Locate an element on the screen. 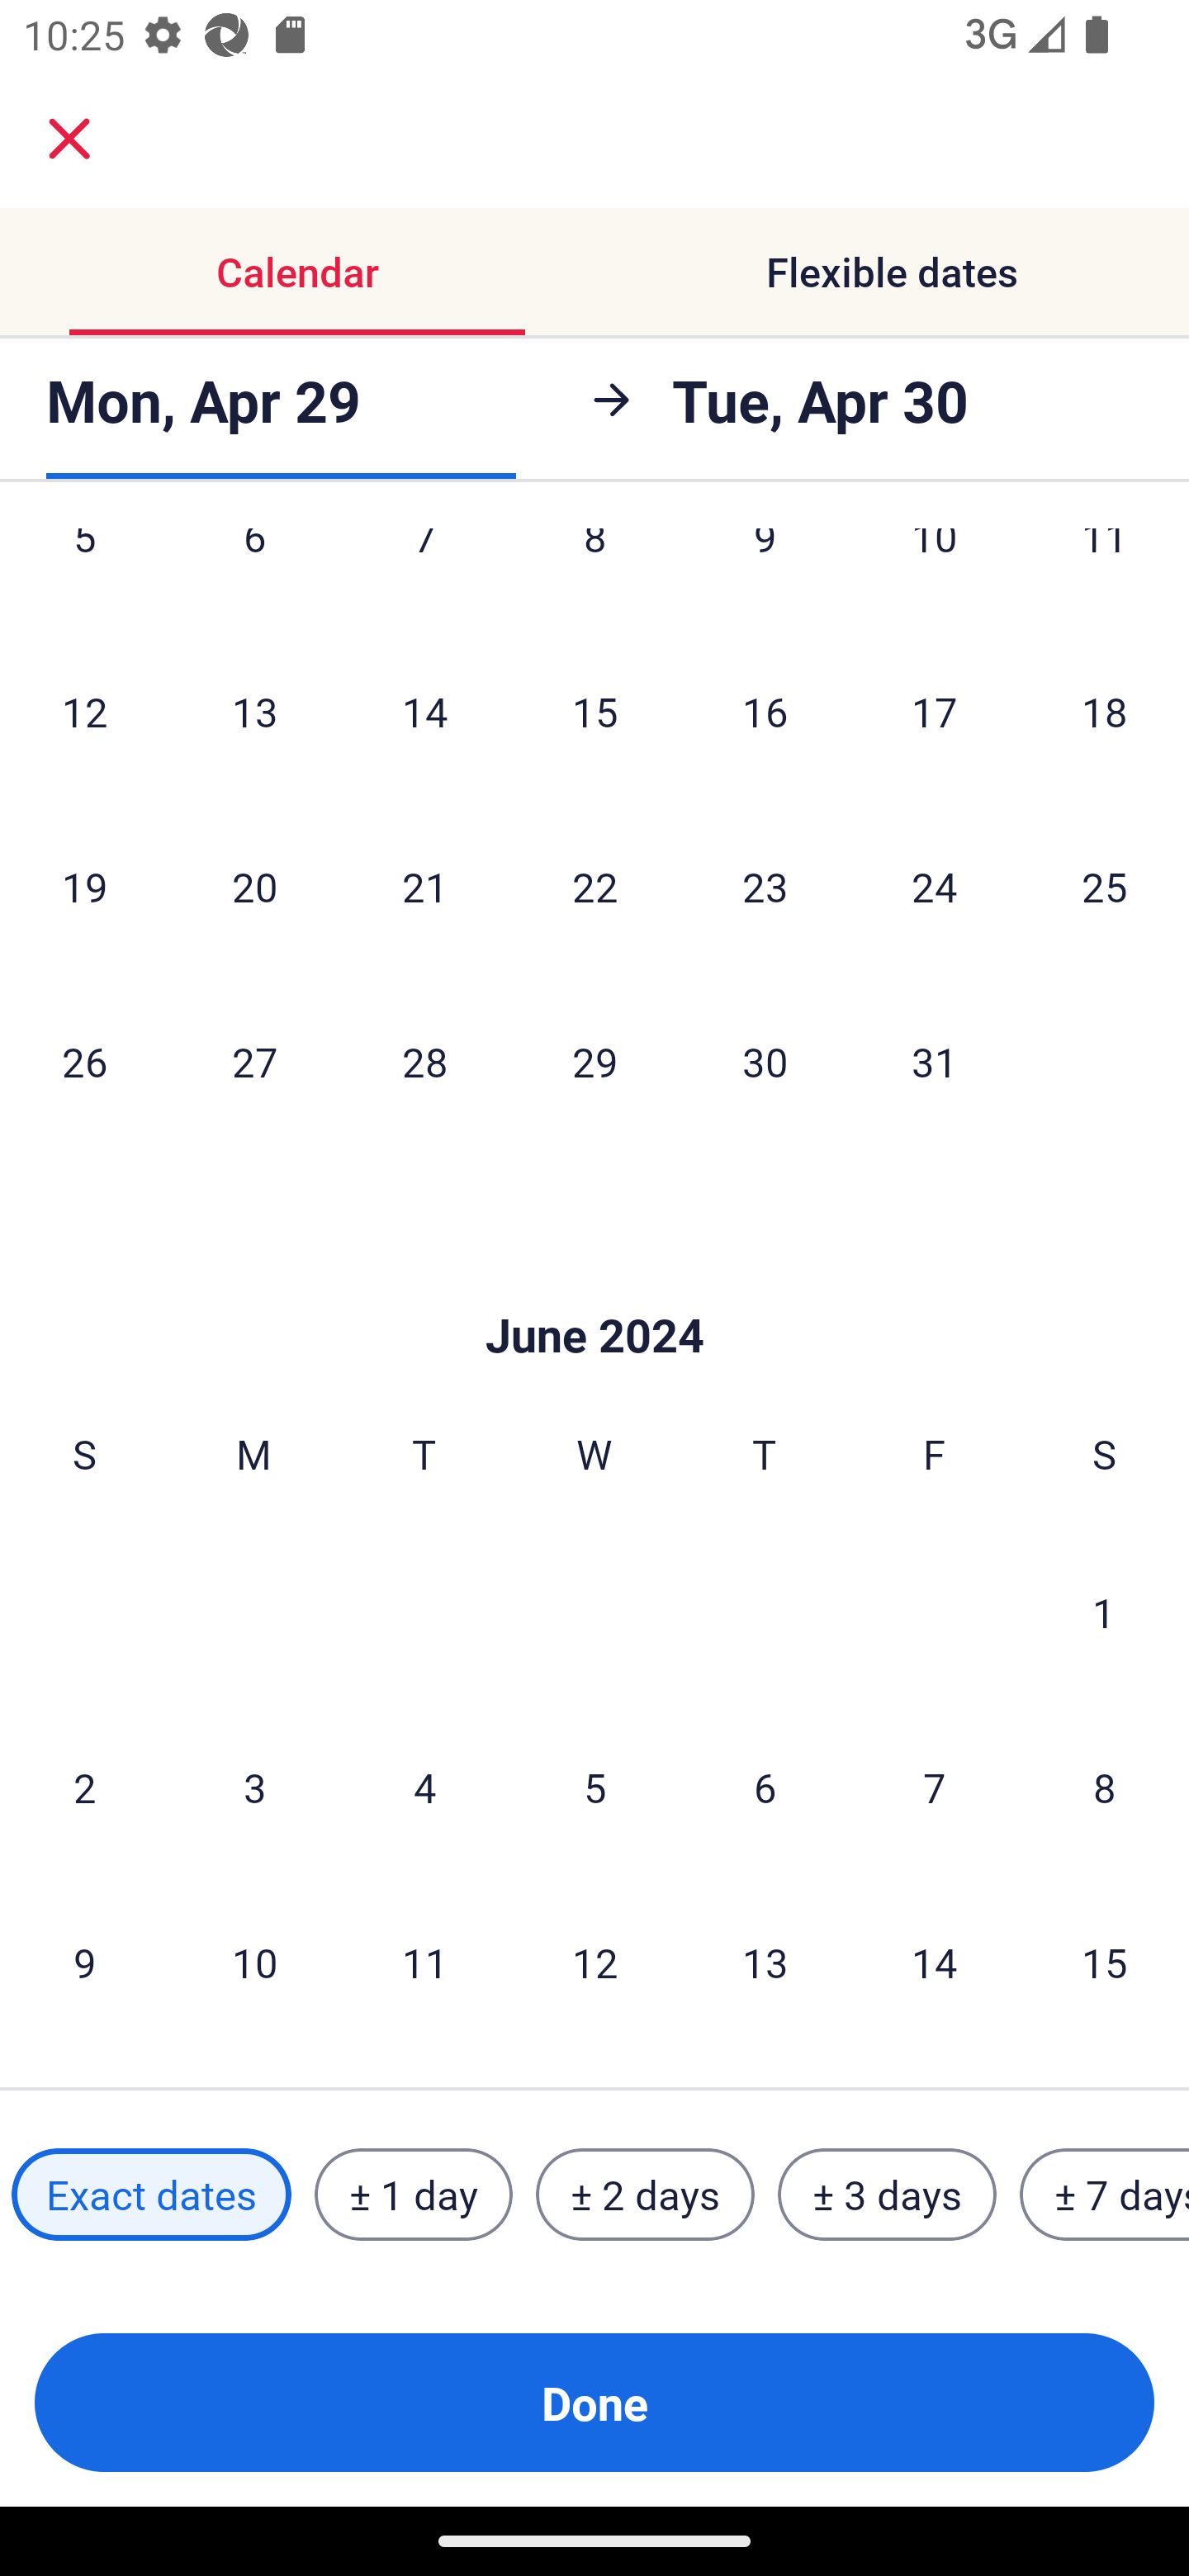 Image resolution: width=1189 pixels, height=2576 pixels. 30 Thursday, May 30, 2024 is located at coordinates (765, 1061).